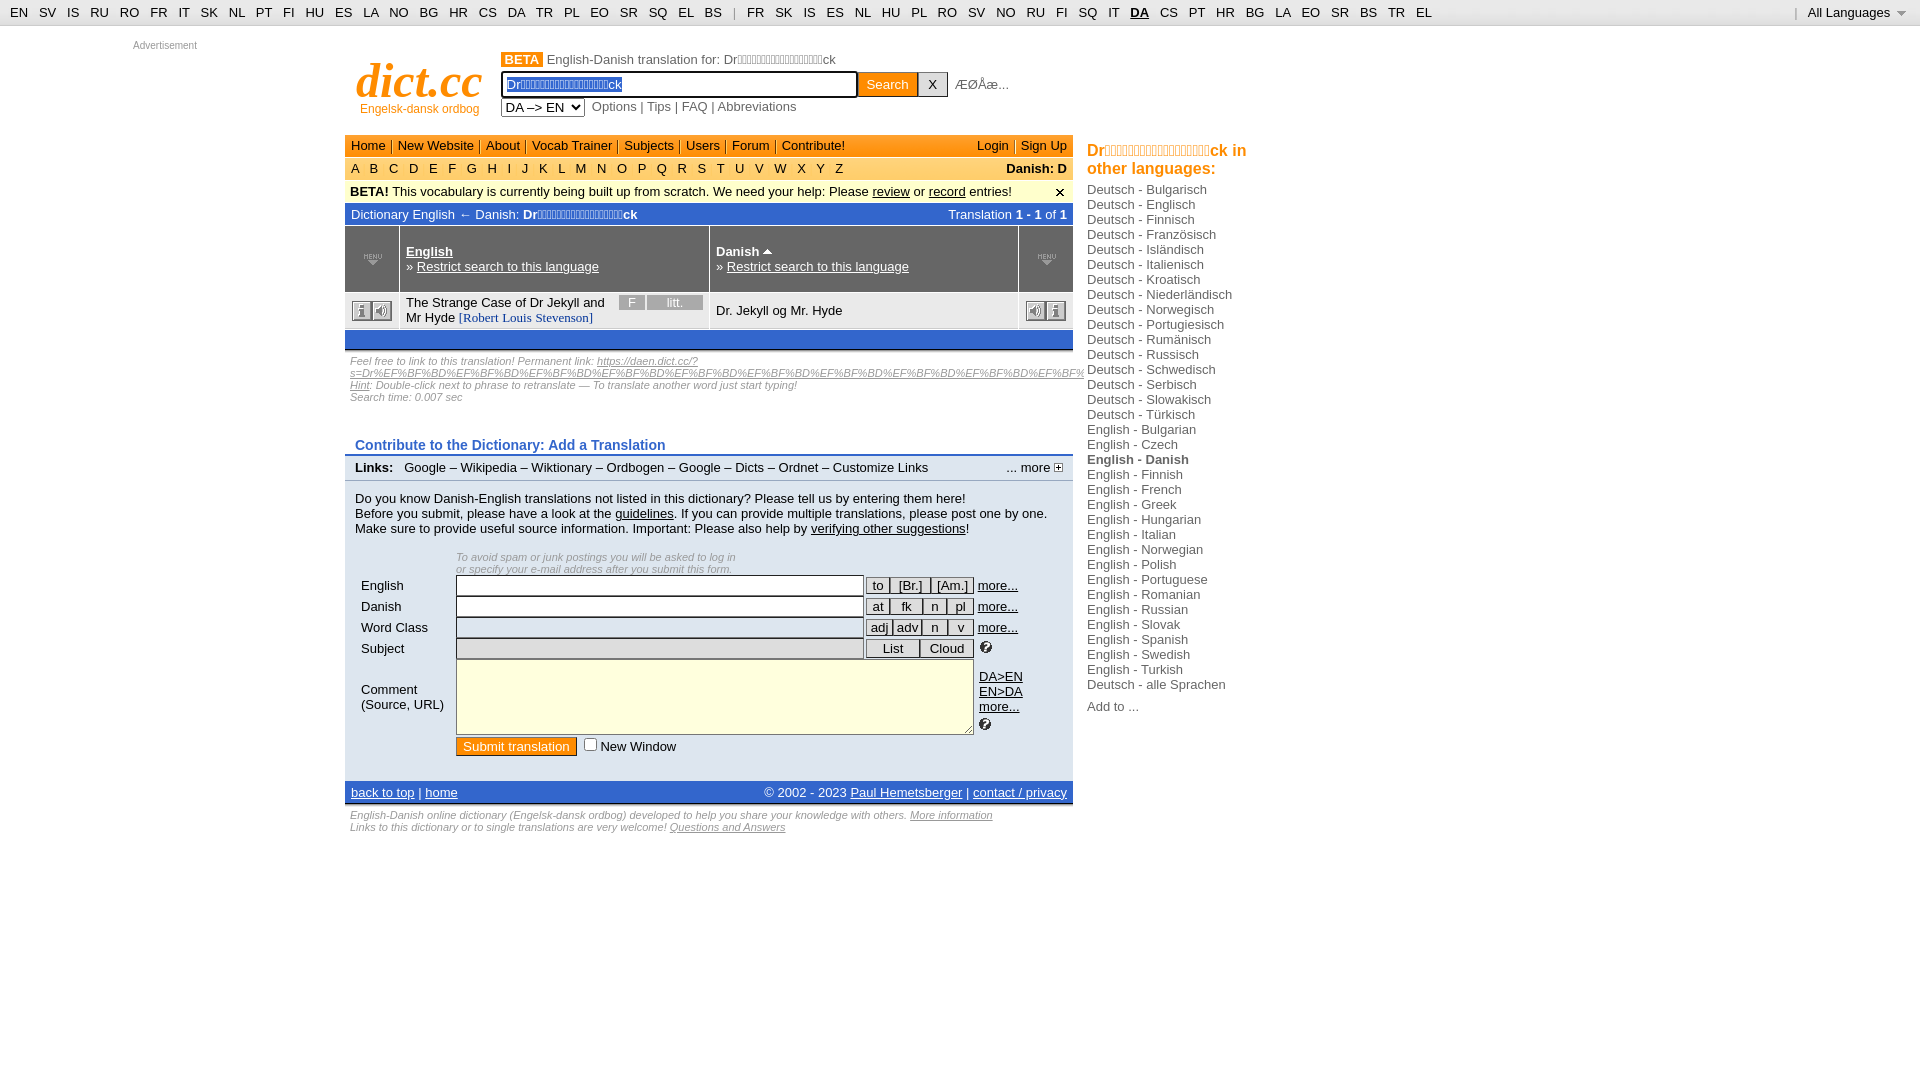  What do you see at coordinates (458, 12) in the screenshot?
I see `HR` at bounding box center [458, 12].